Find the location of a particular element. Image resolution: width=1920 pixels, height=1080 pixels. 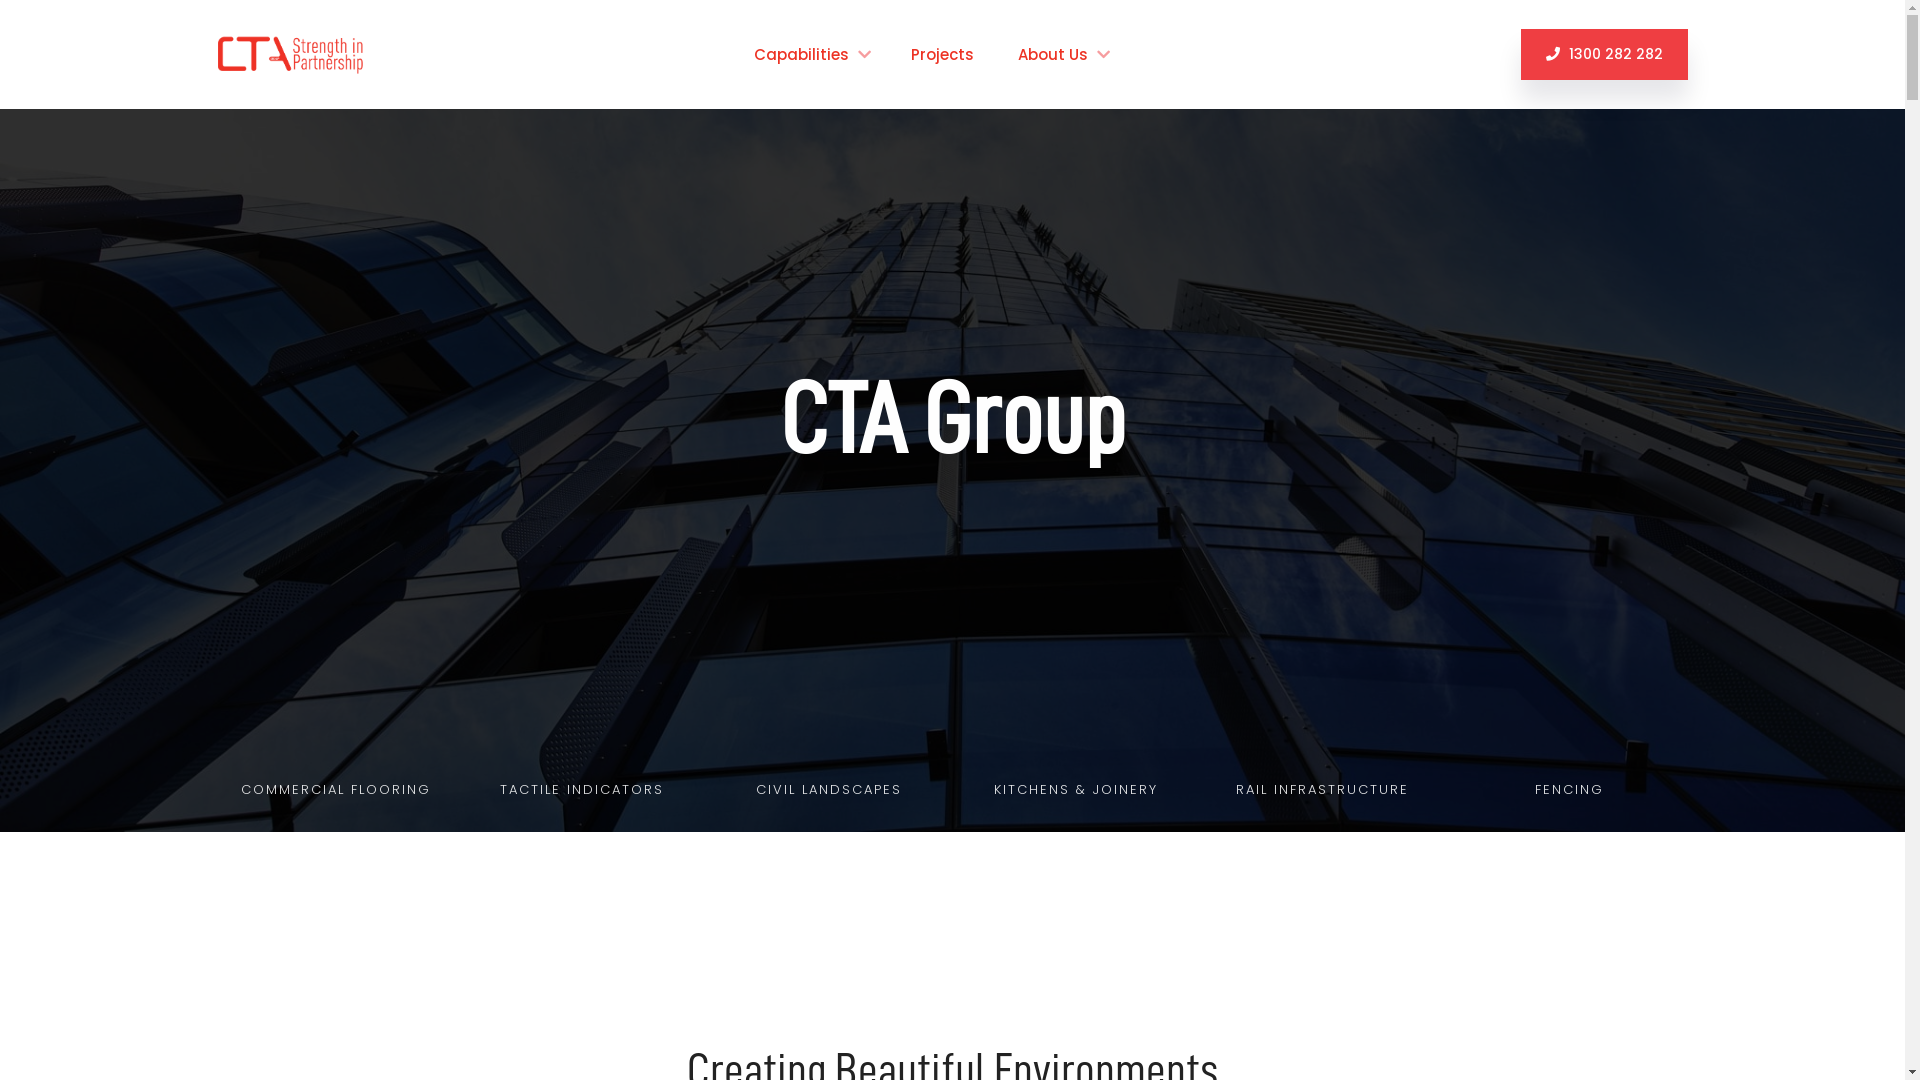

RAIL INFRASTRUCTURE is located at coordinates (1322, 791).